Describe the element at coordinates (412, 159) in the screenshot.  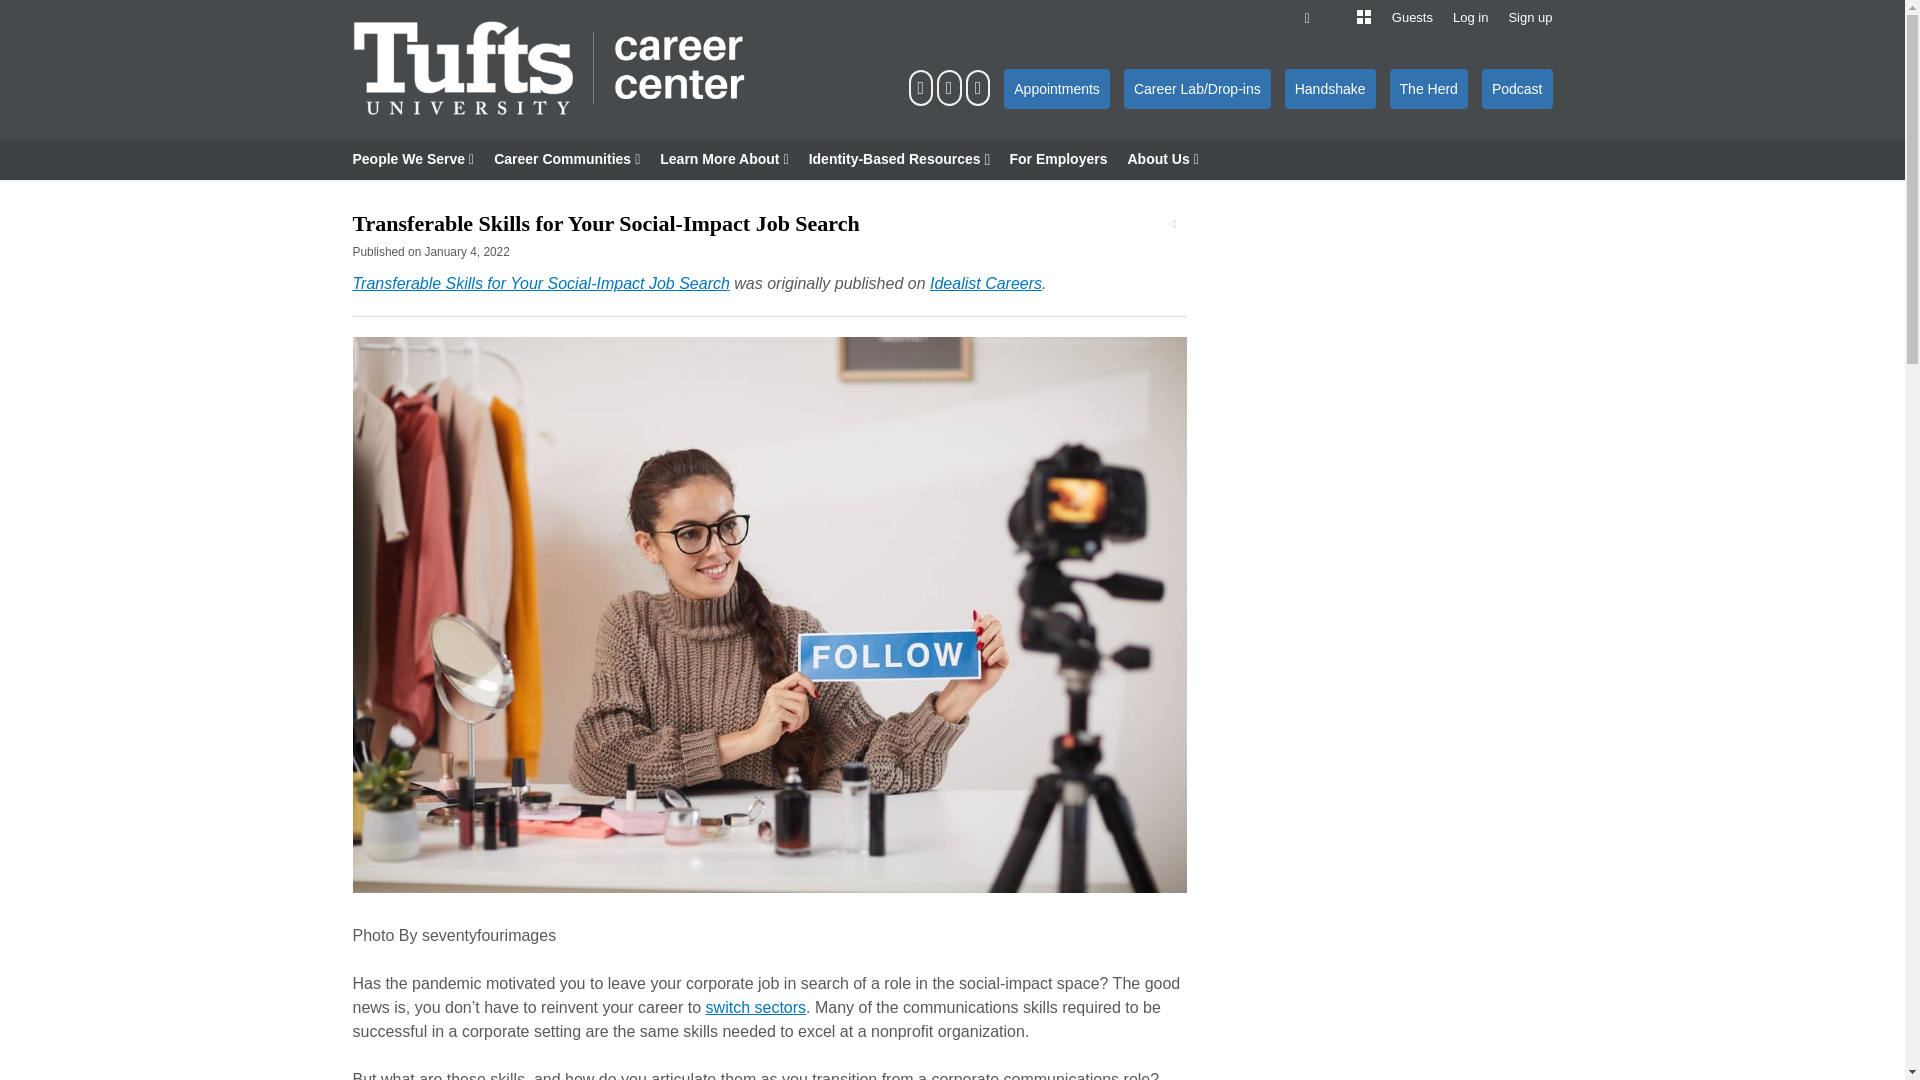
I see `People We Serve` at that location.